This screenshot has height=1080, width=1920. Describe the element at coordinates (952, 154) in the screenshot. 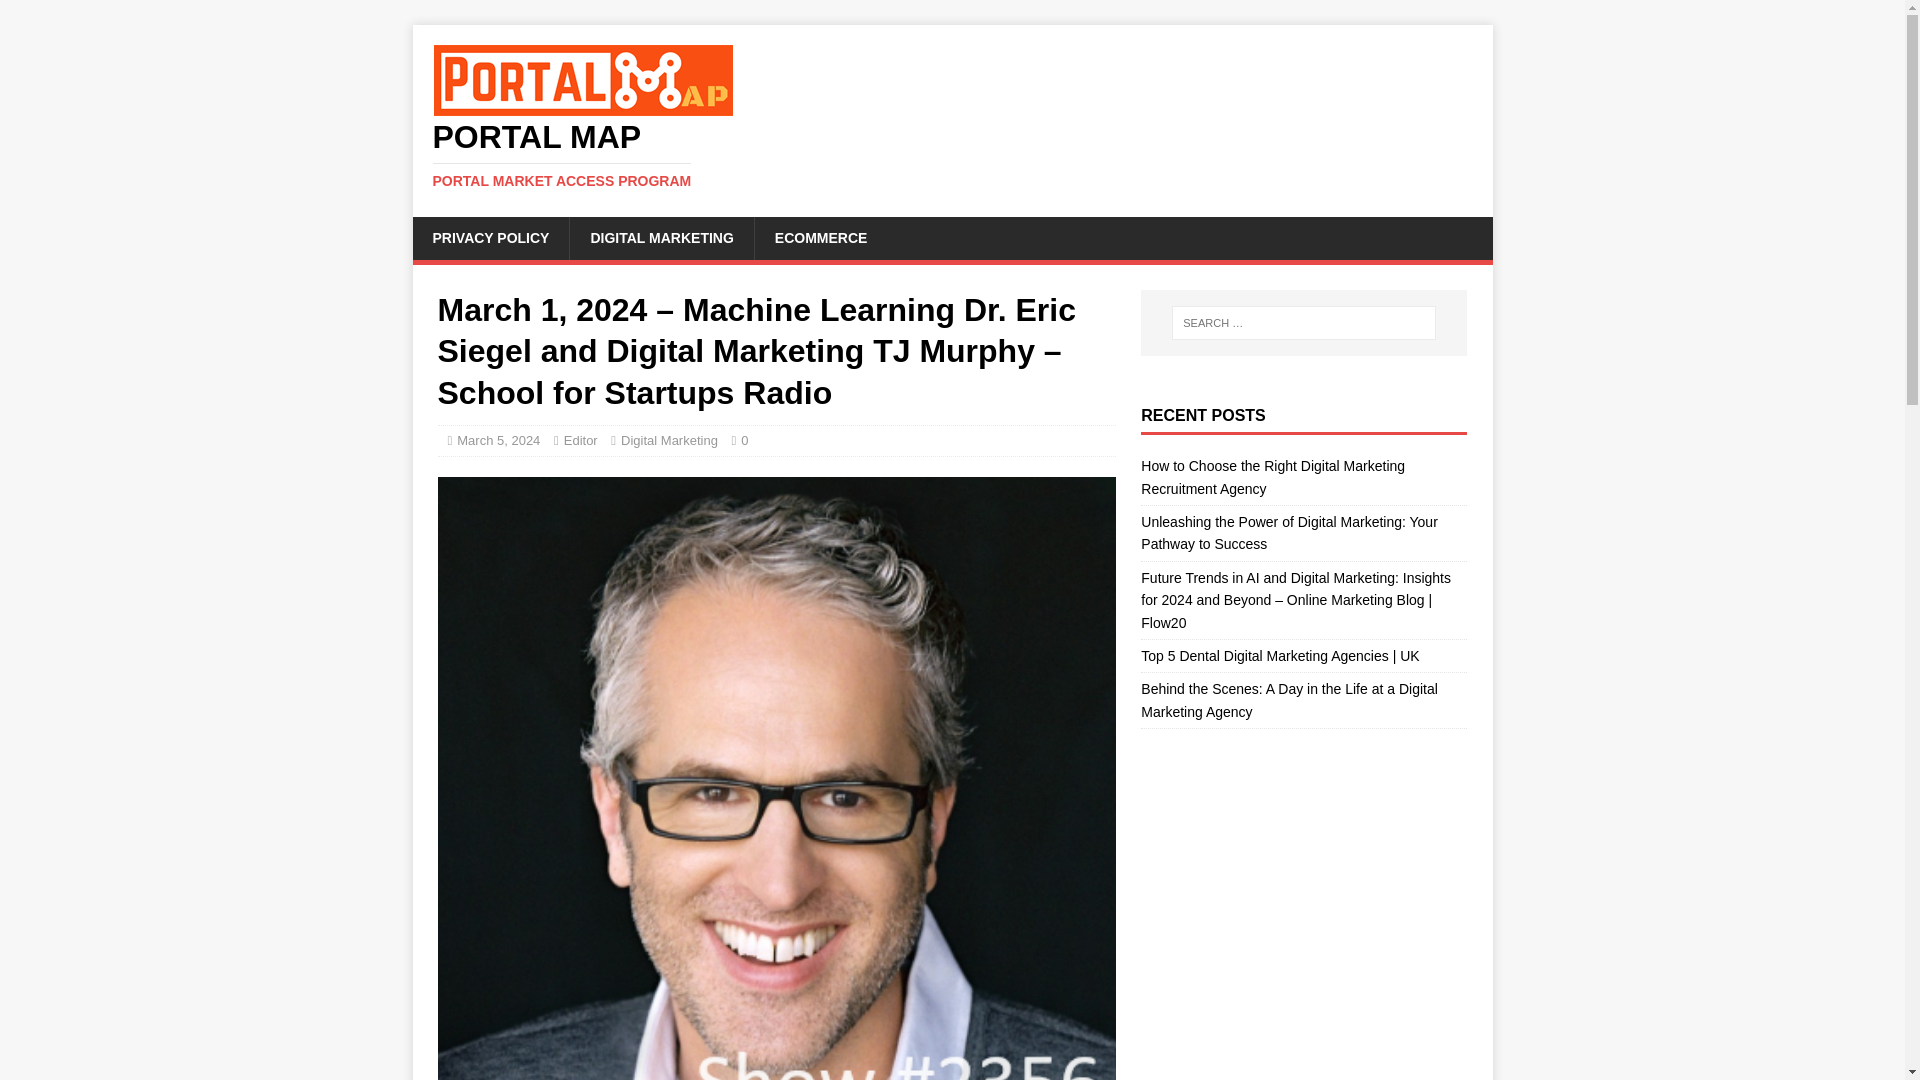

I see `Portal Map` at that location.